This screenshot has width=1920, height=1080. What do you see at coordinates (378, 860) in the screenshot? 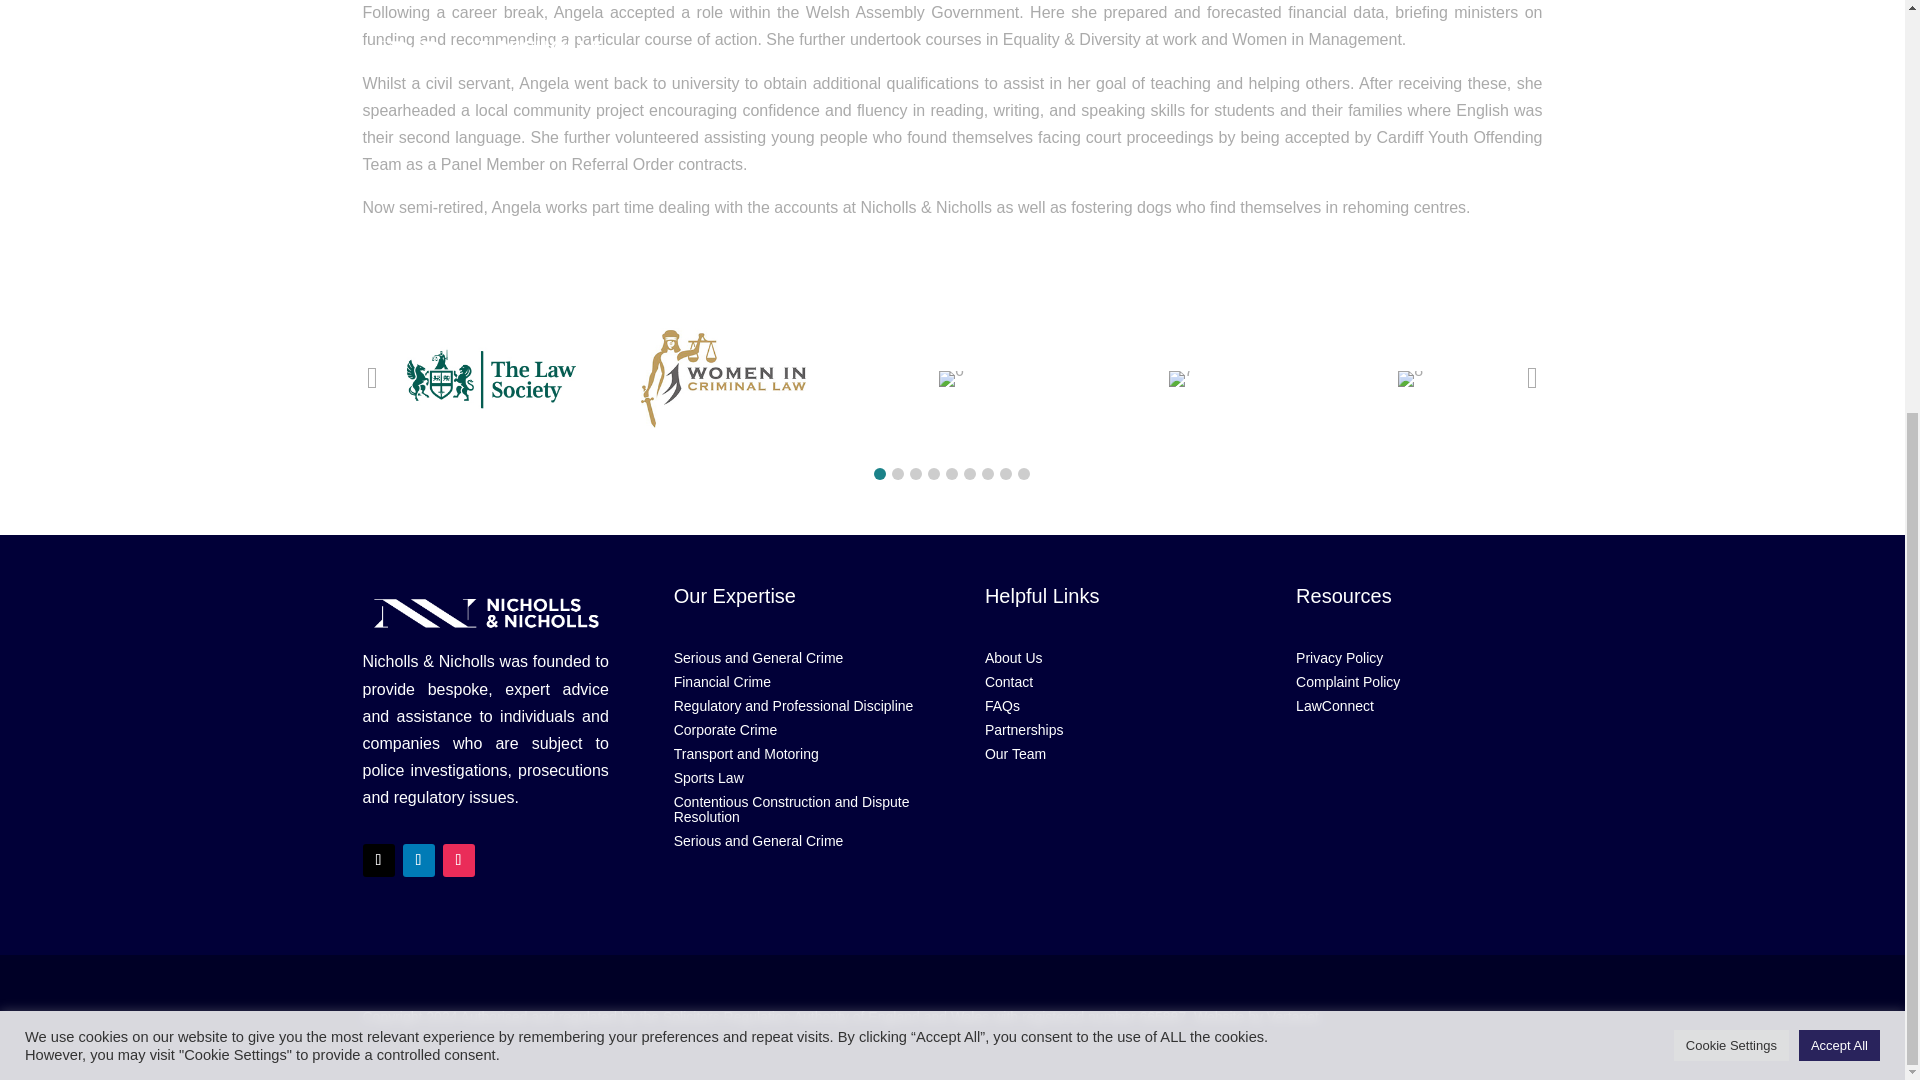
I see `Follow on X` at bounding box center [378, 860].